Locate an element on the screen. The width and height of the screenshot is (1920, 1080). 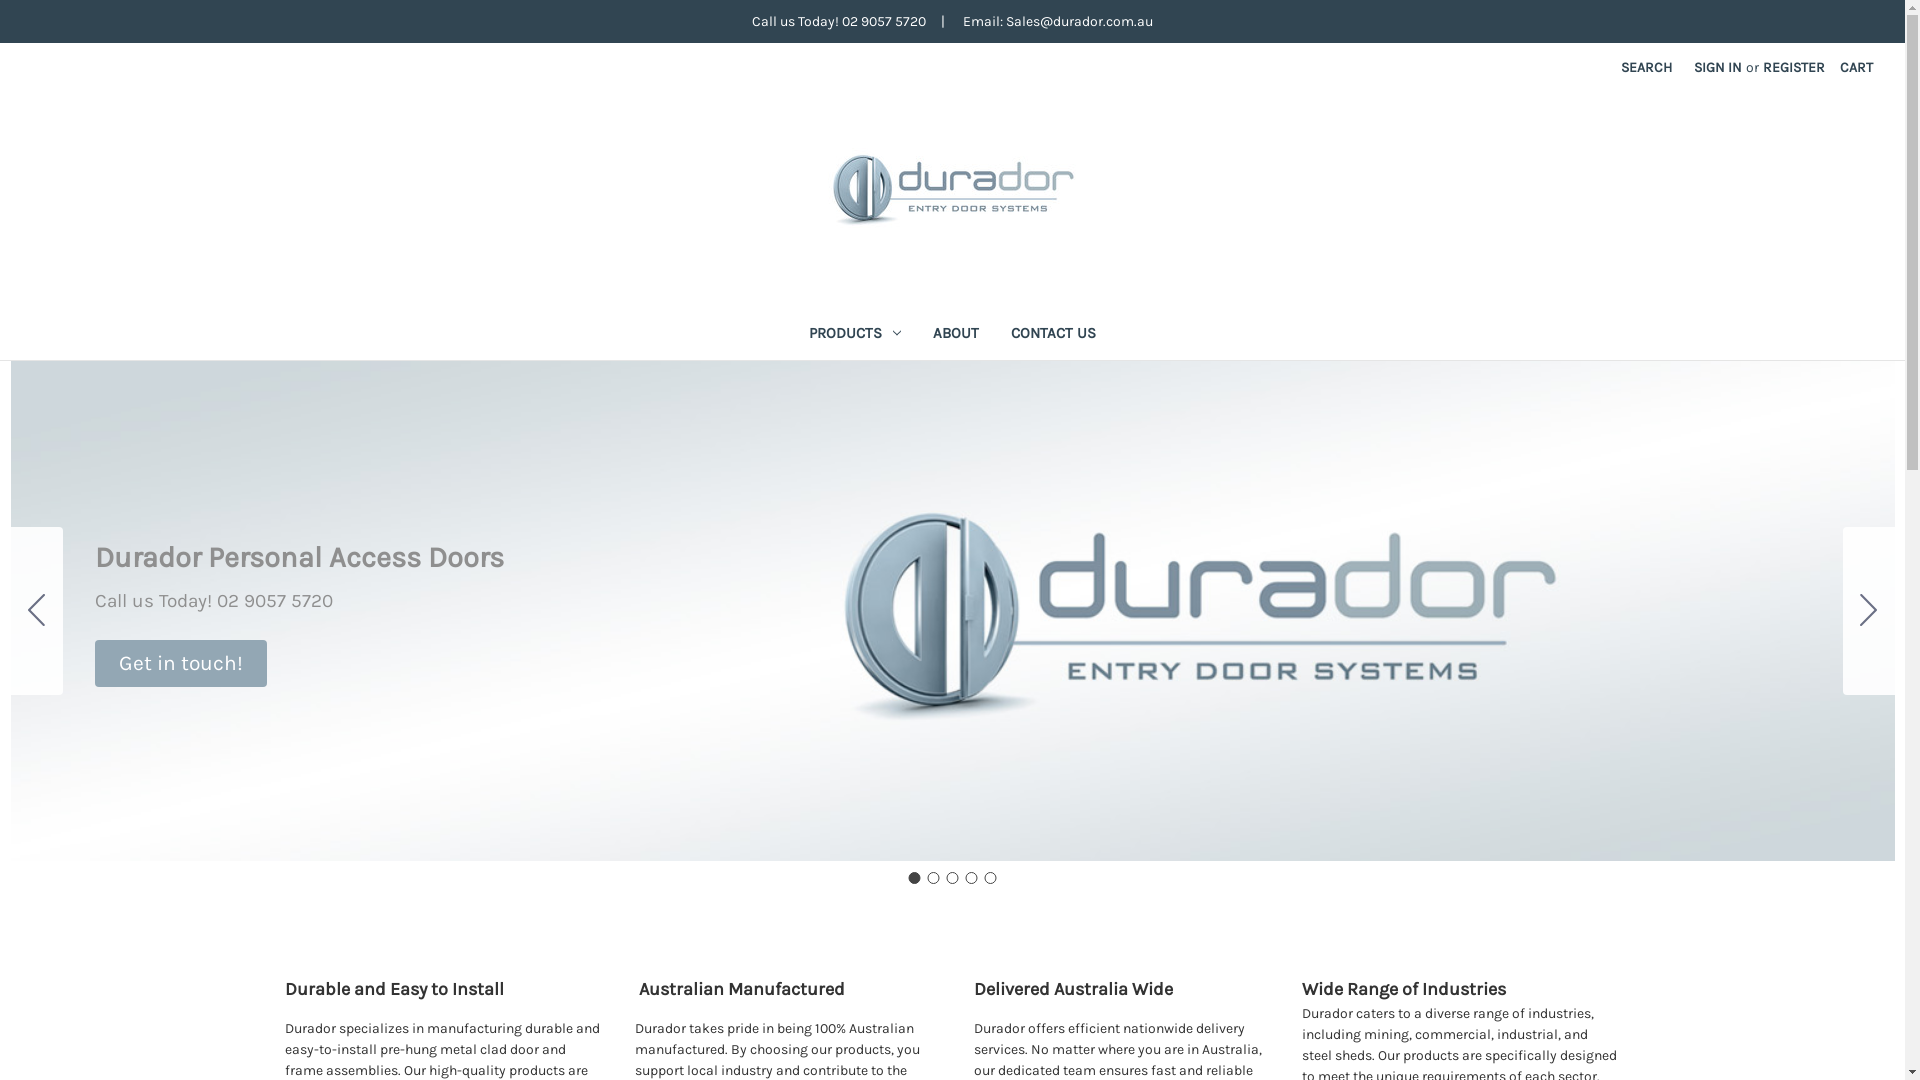
REGISTER is located at coordinates (1794, 68).